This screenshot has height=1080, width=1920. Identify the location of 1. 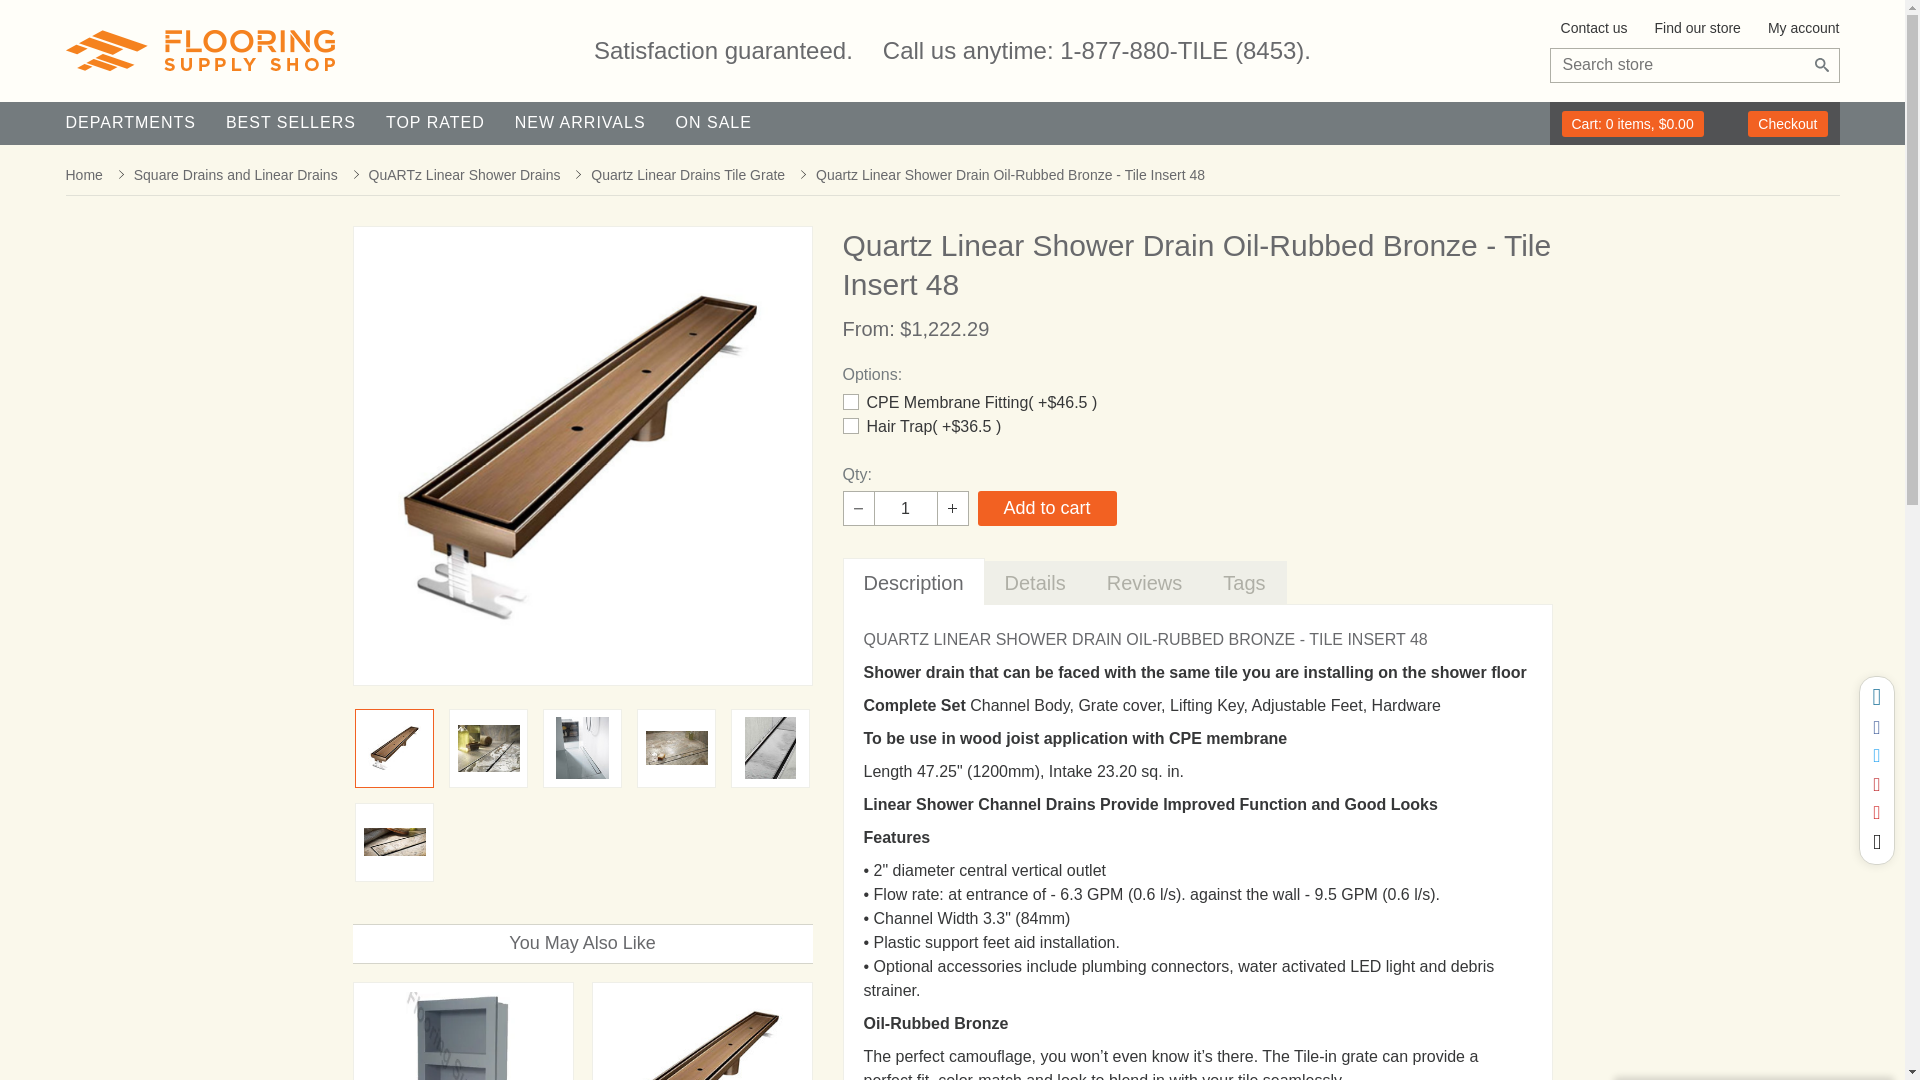
(906, 508).